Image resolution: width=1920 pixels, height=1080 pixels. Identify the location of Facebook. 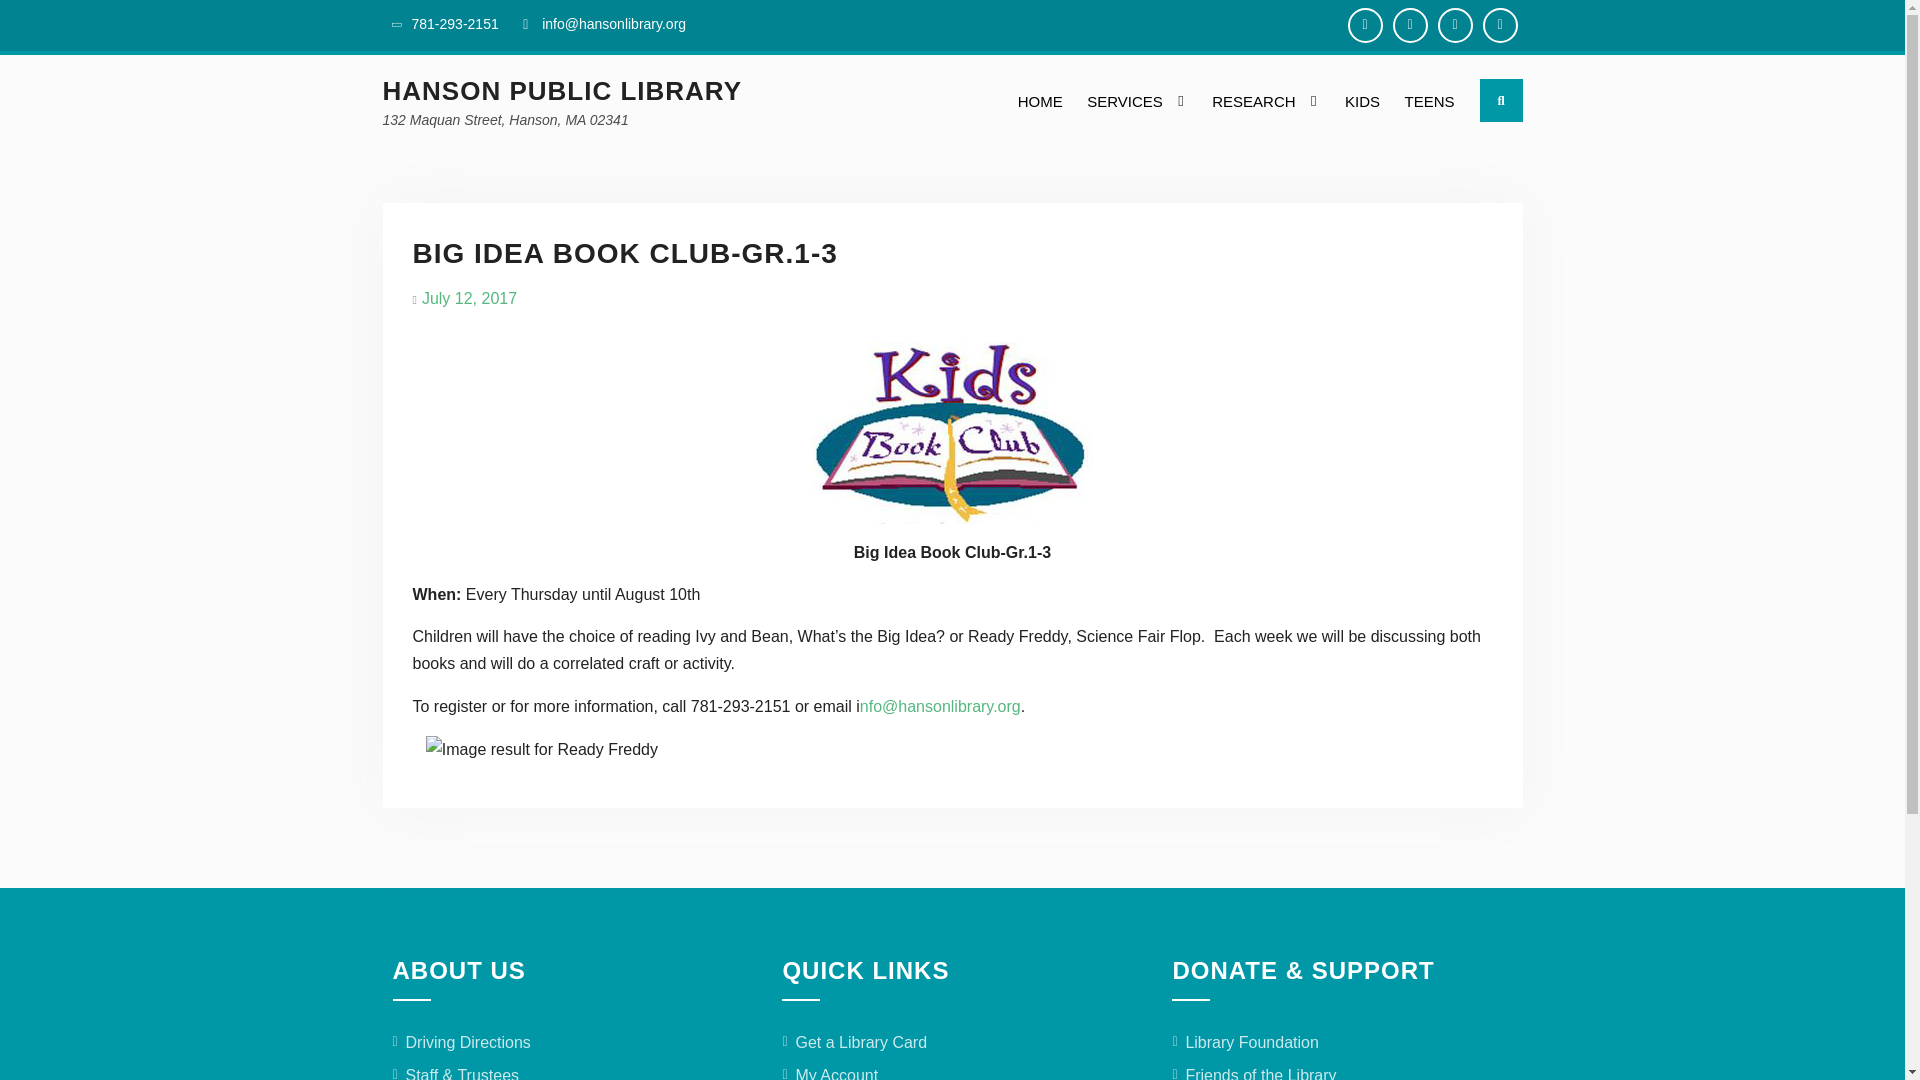
(1364, 25).